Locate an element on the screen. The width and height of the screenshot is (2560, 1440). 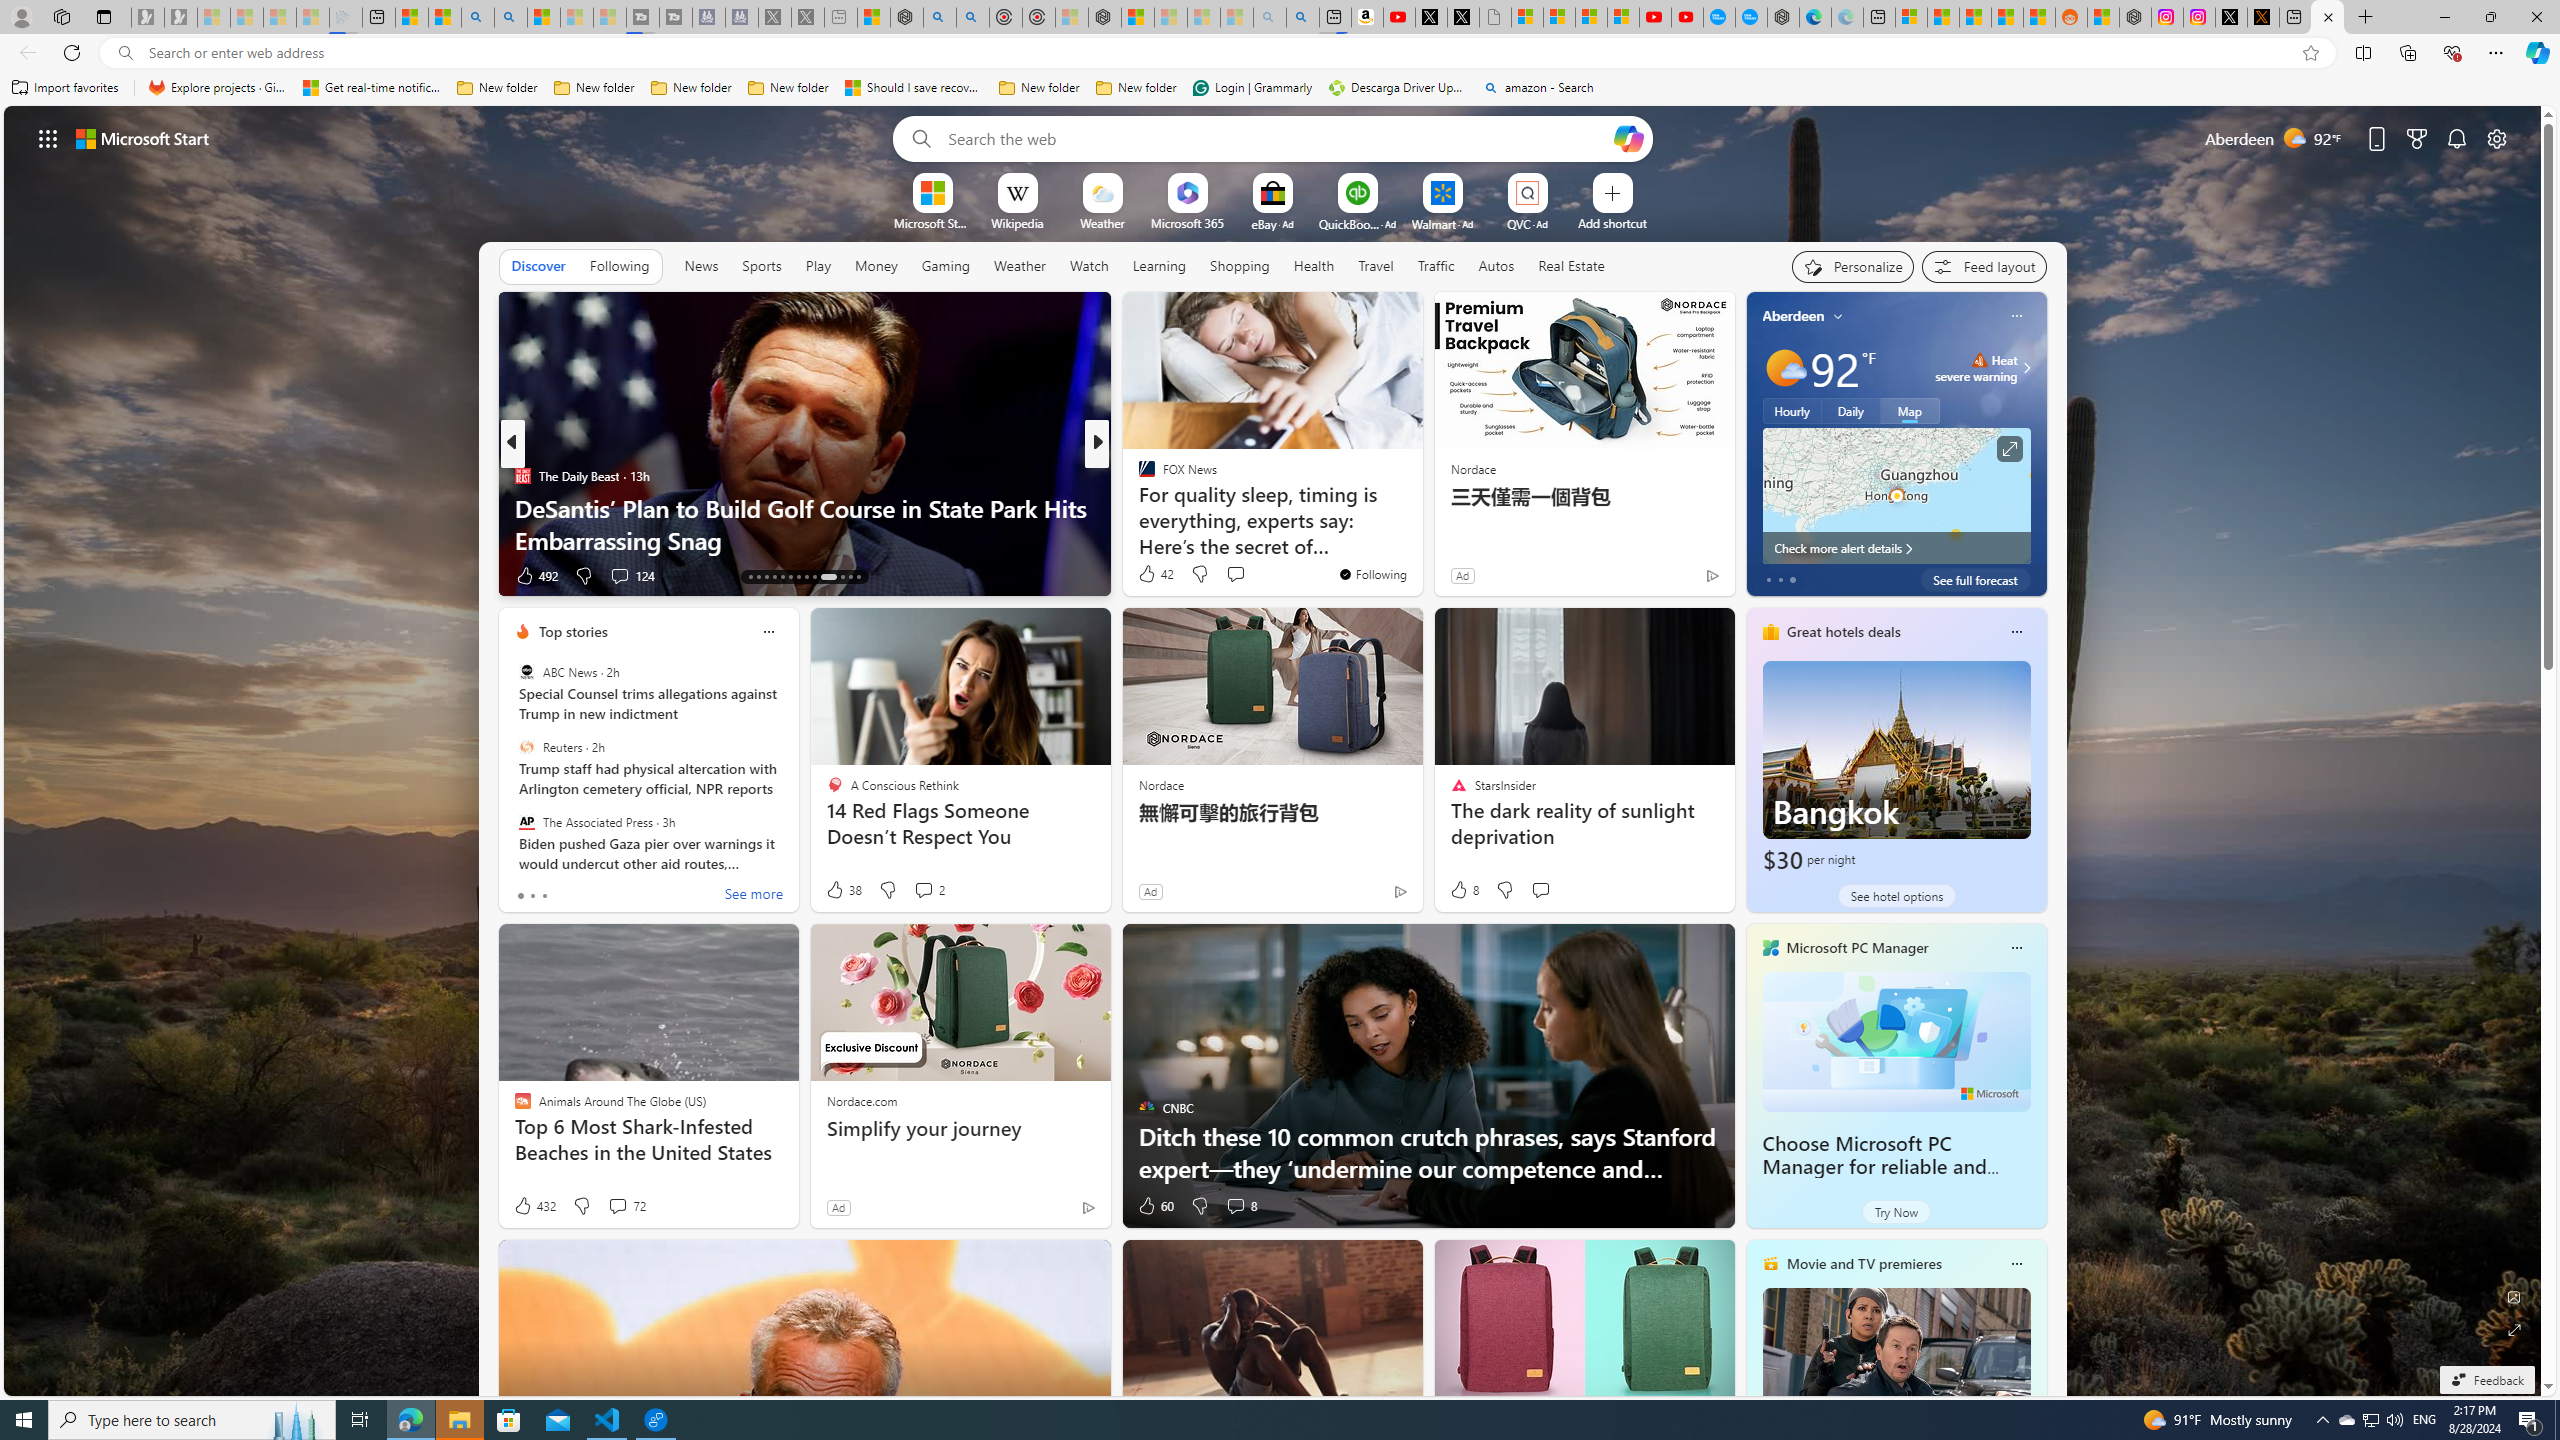
Class: weather-arrow-glyph is located at coordinates (2026, 368).